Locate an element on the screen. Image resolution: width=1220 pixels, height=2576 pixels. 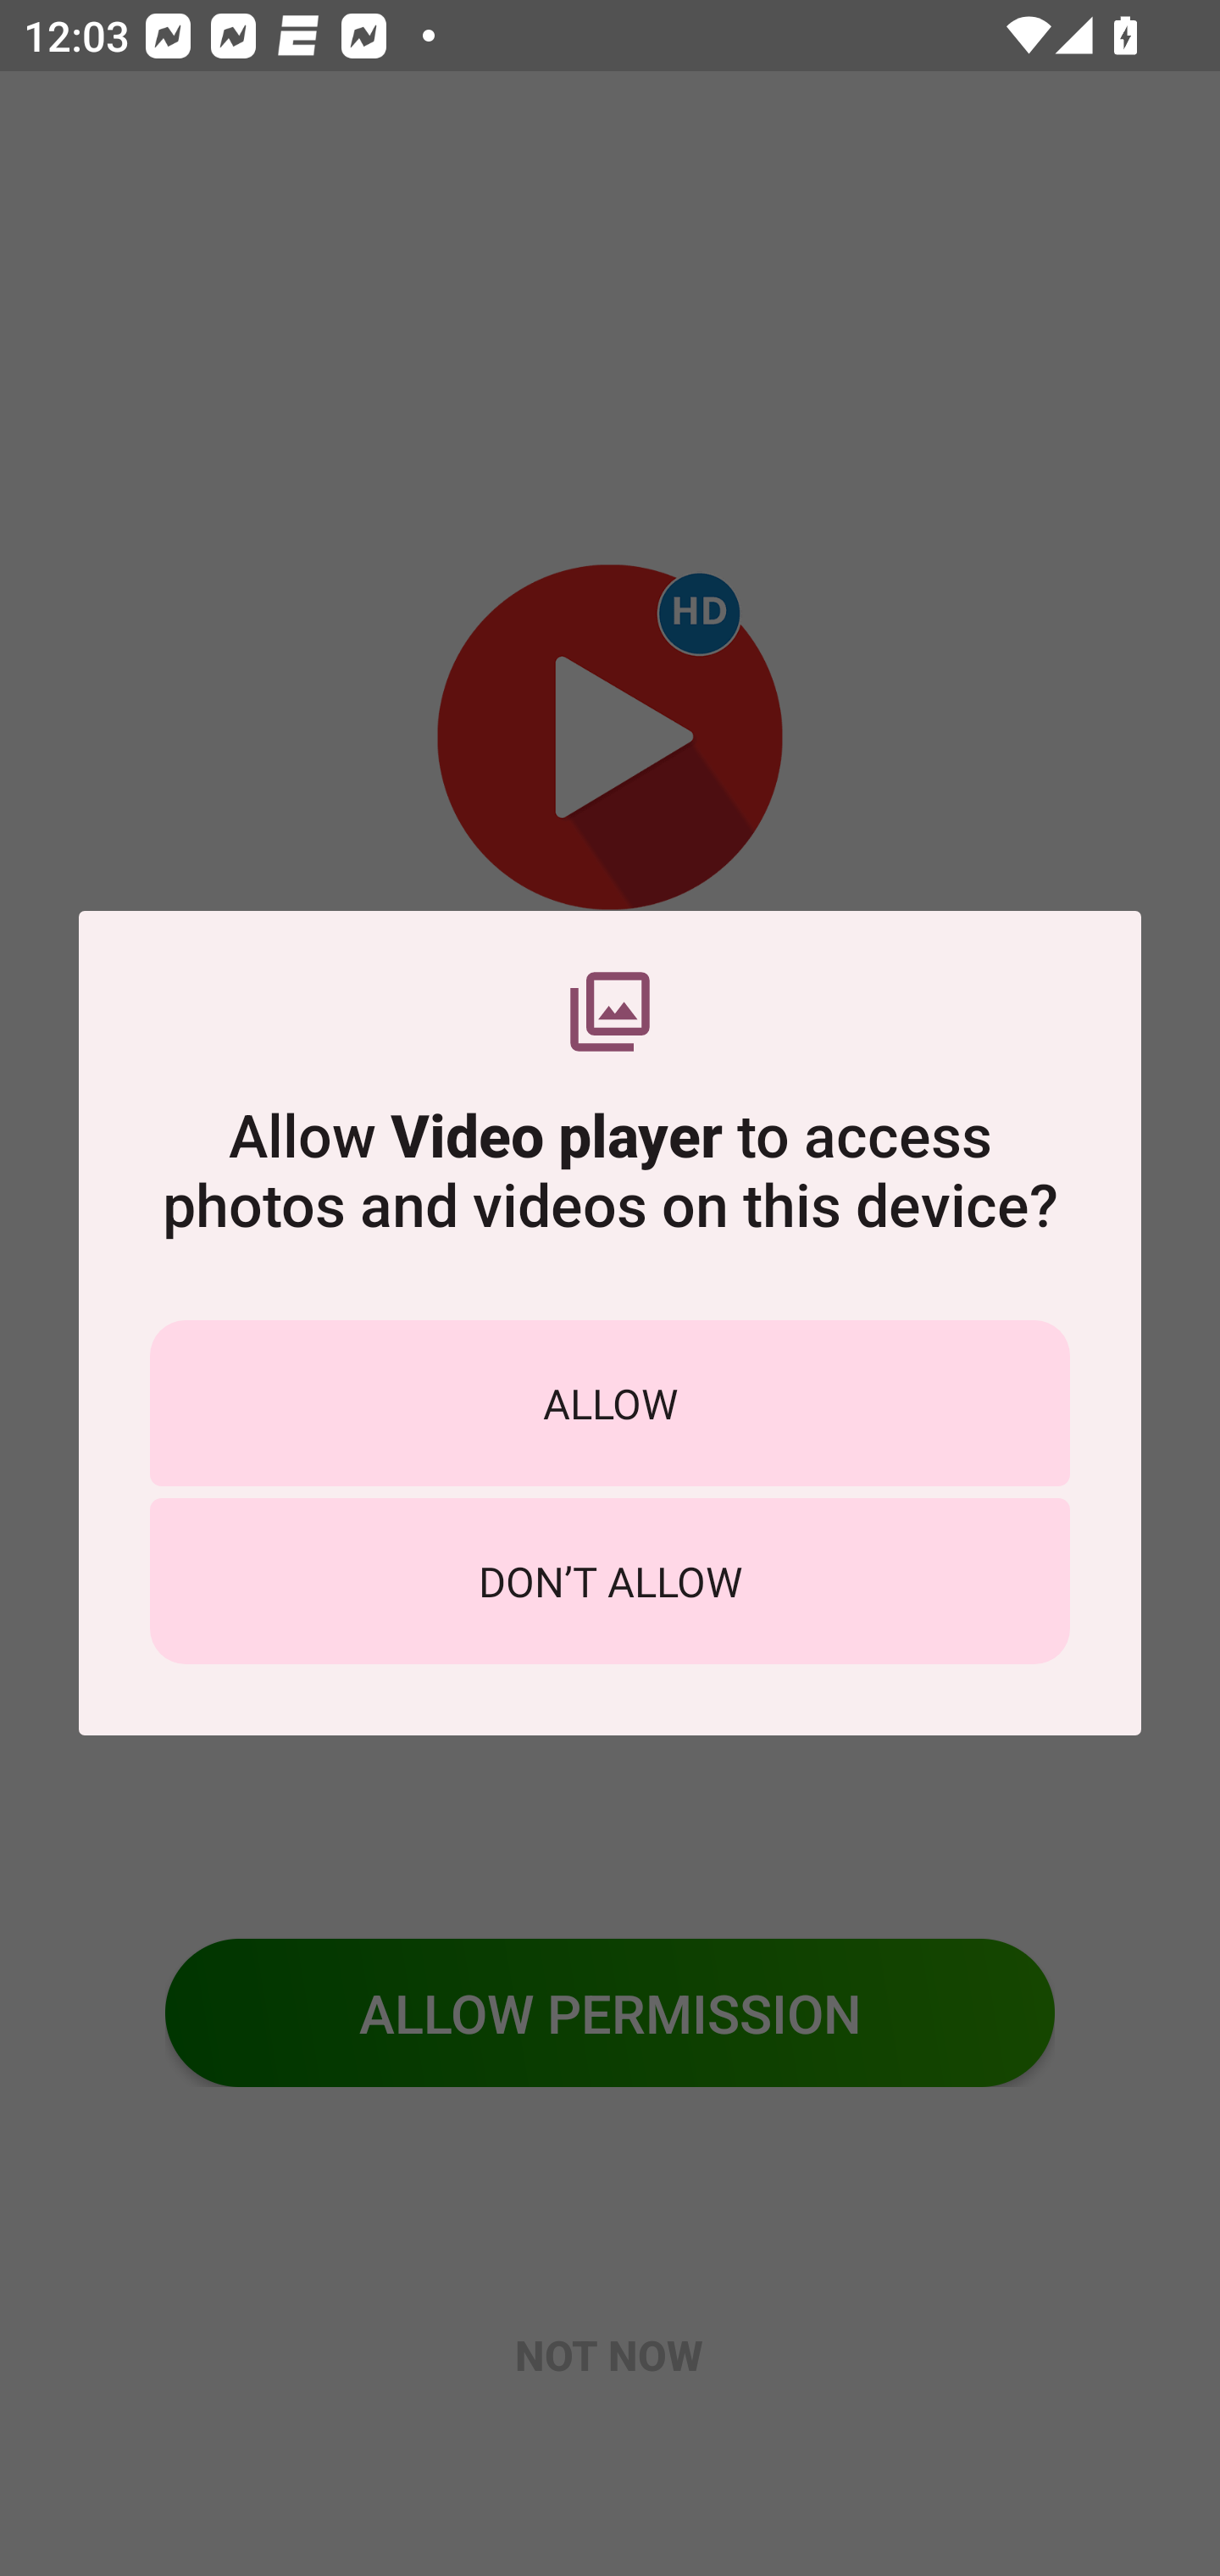
ALLOW is located at coordinates (610, 1402).